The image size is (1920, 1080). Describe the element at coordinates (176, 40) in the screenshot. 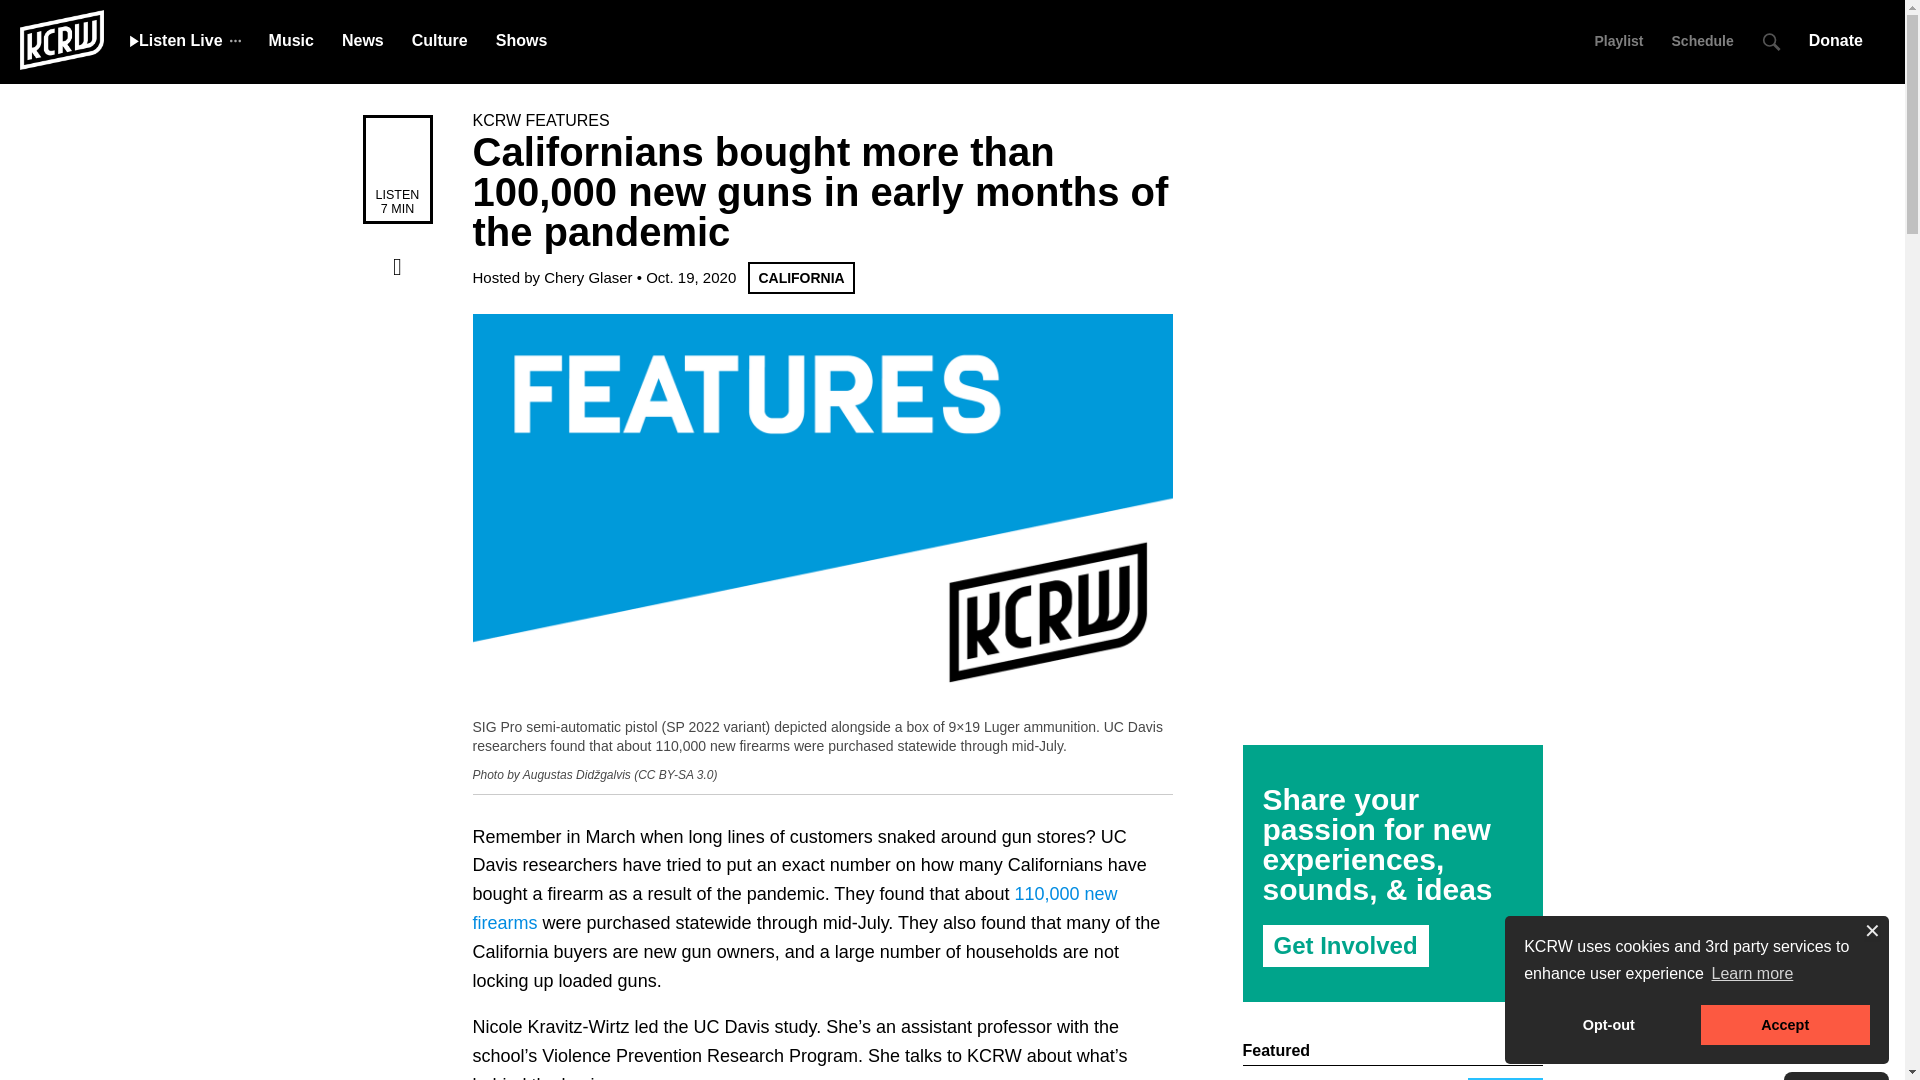

I see `Listen Live` at that location.